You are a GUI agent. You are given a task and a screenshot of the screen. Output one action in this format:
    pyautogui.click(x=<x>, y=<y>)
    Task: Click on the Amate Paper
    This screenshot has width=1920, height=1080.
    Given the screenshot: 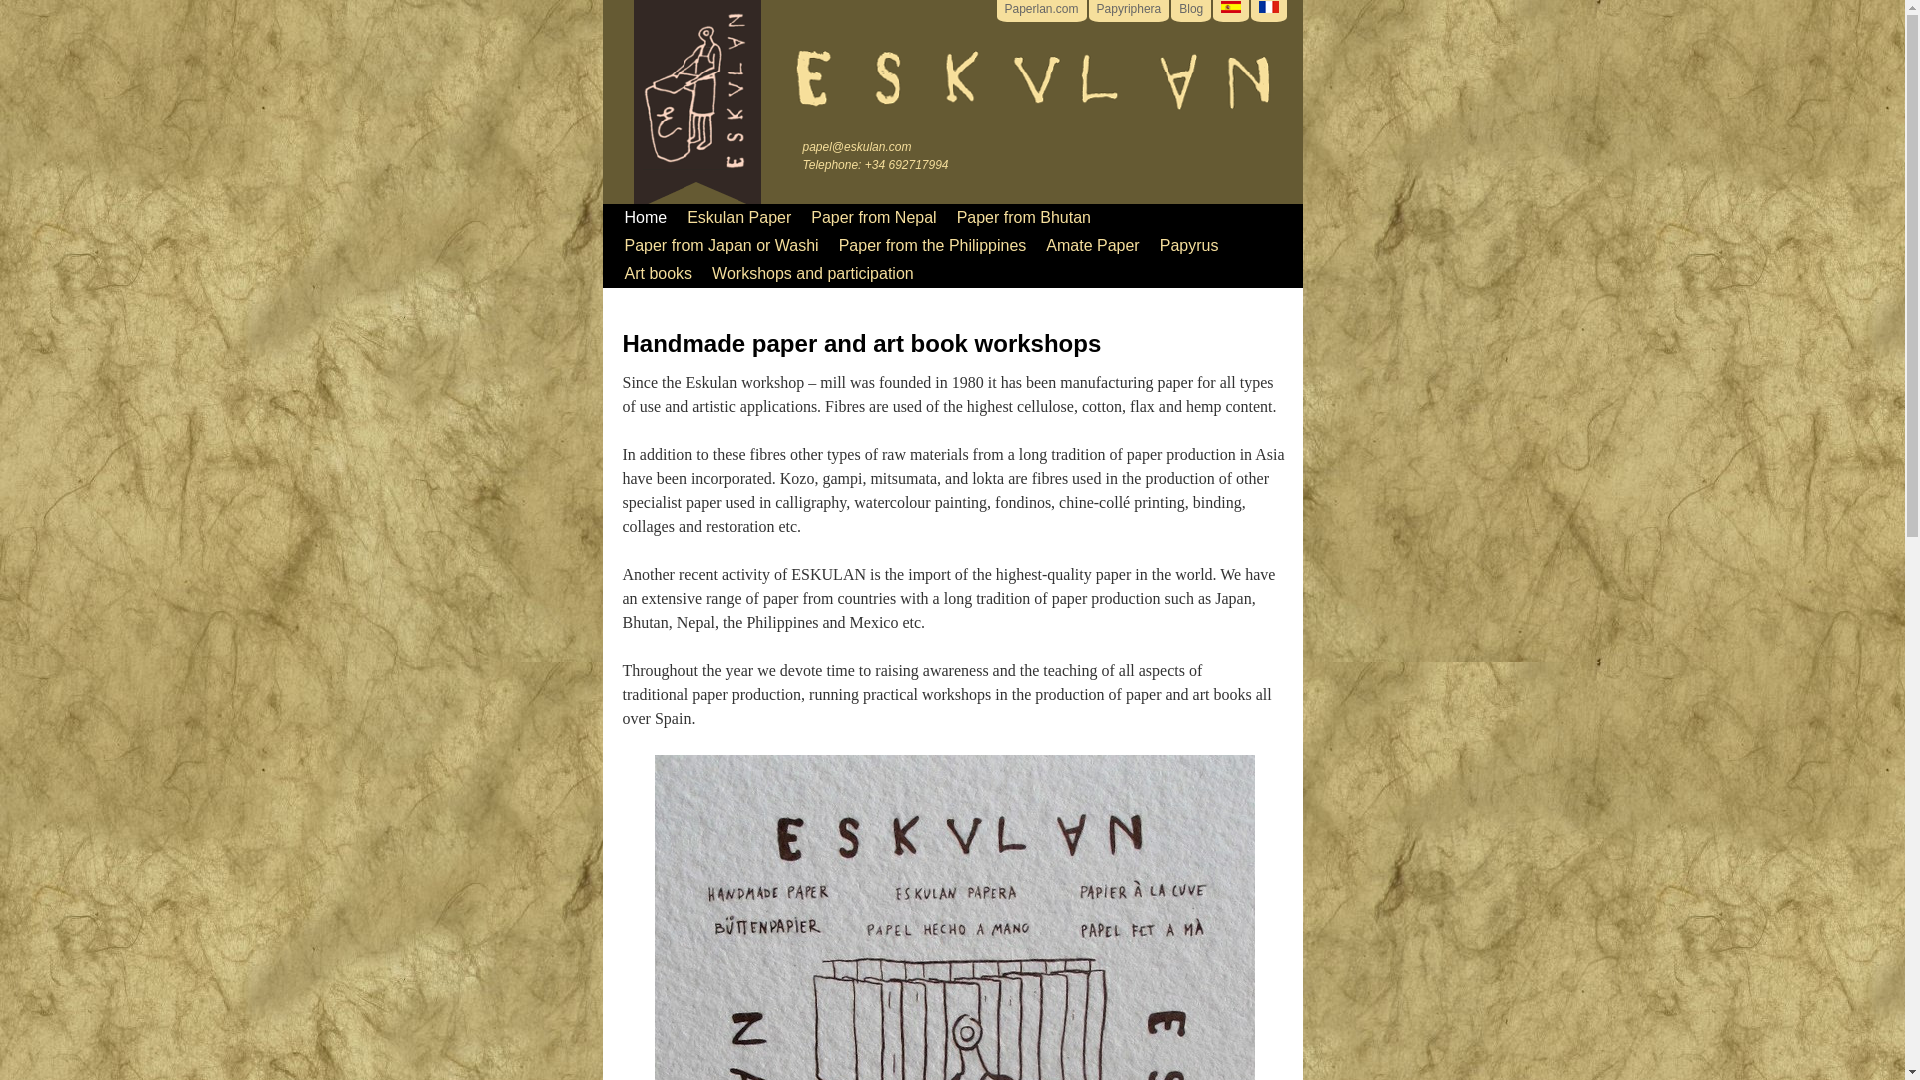 What is the action you would take?
    pyautogui.click(x=1092, y=246)
    